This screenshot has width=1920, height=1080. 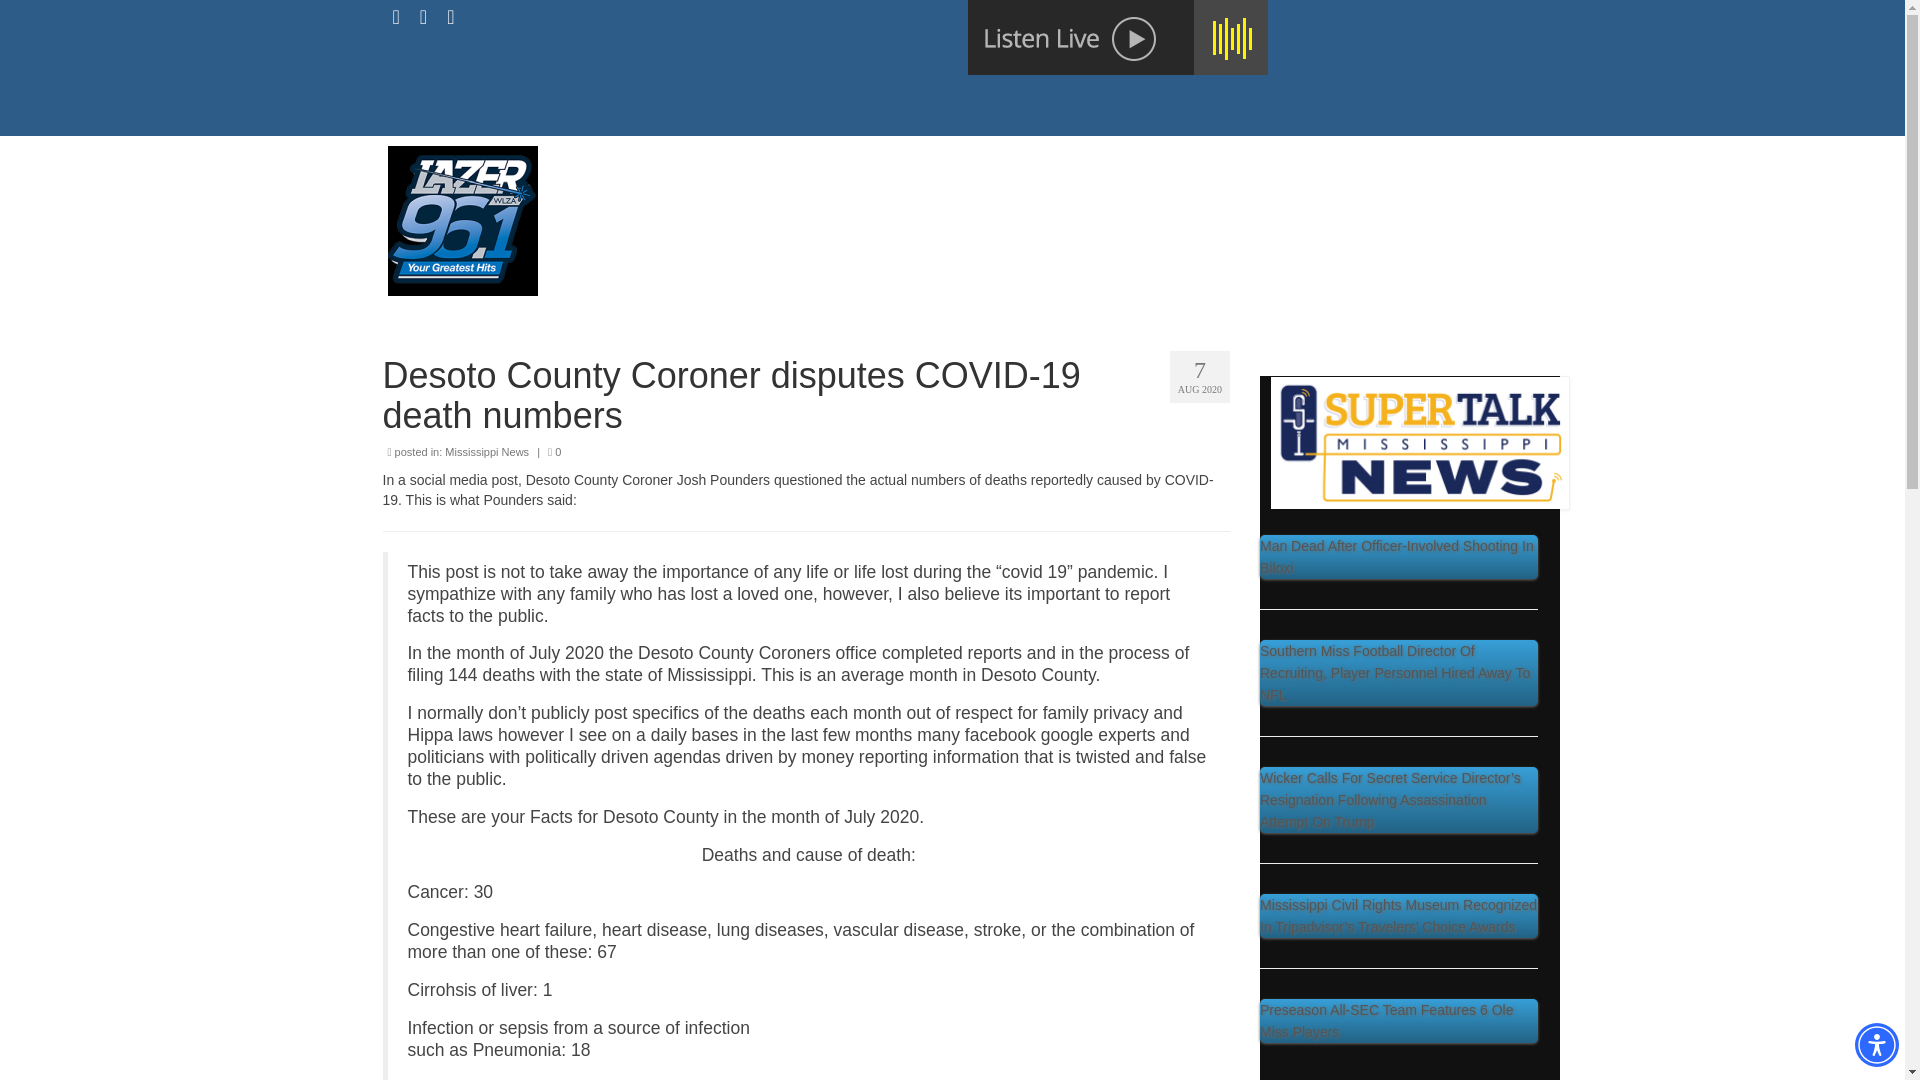 What do you see at coordinates (1398, 1021) in the screenshot?
I see `Preseason All-SEC team features 6 Ole Miss players` at bounding box center [1398, 1021].